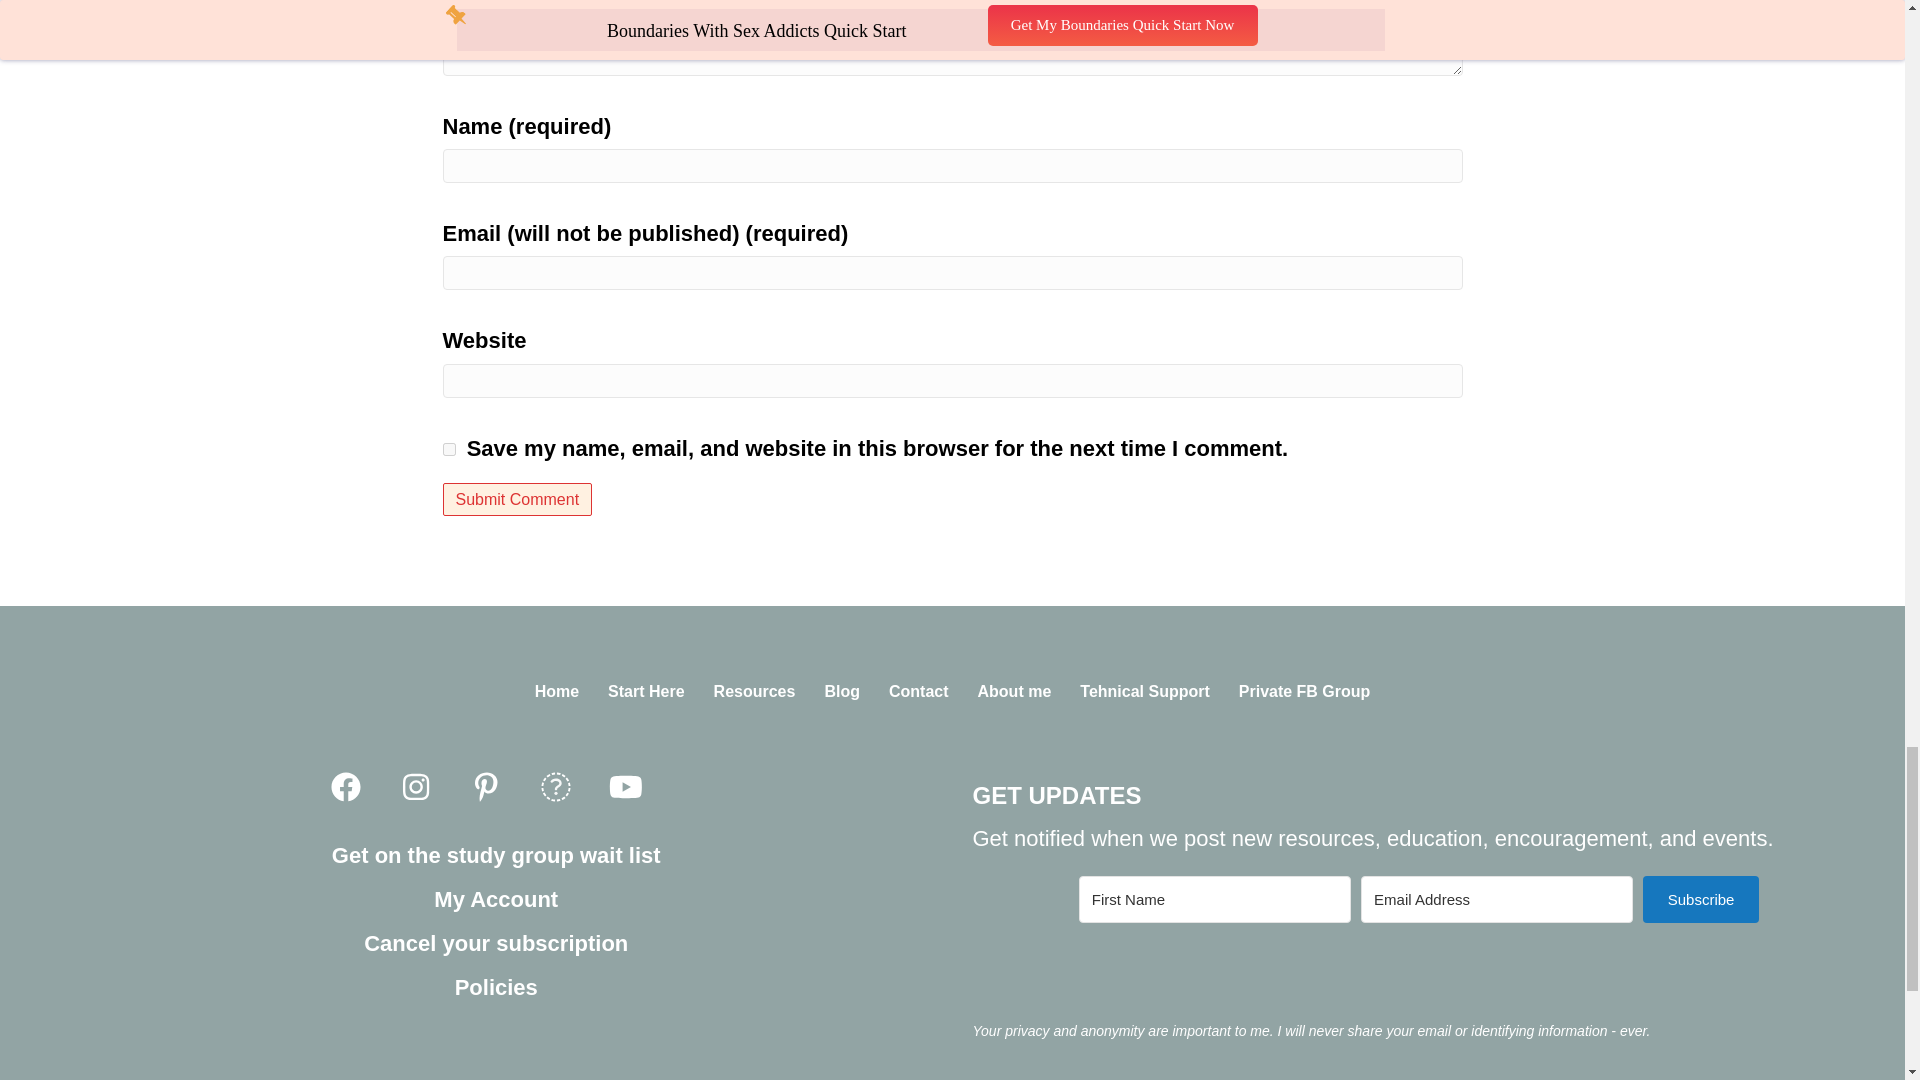  Describe the element at coordinates (556, 692) in the screenshot. I see `Home` at that location.